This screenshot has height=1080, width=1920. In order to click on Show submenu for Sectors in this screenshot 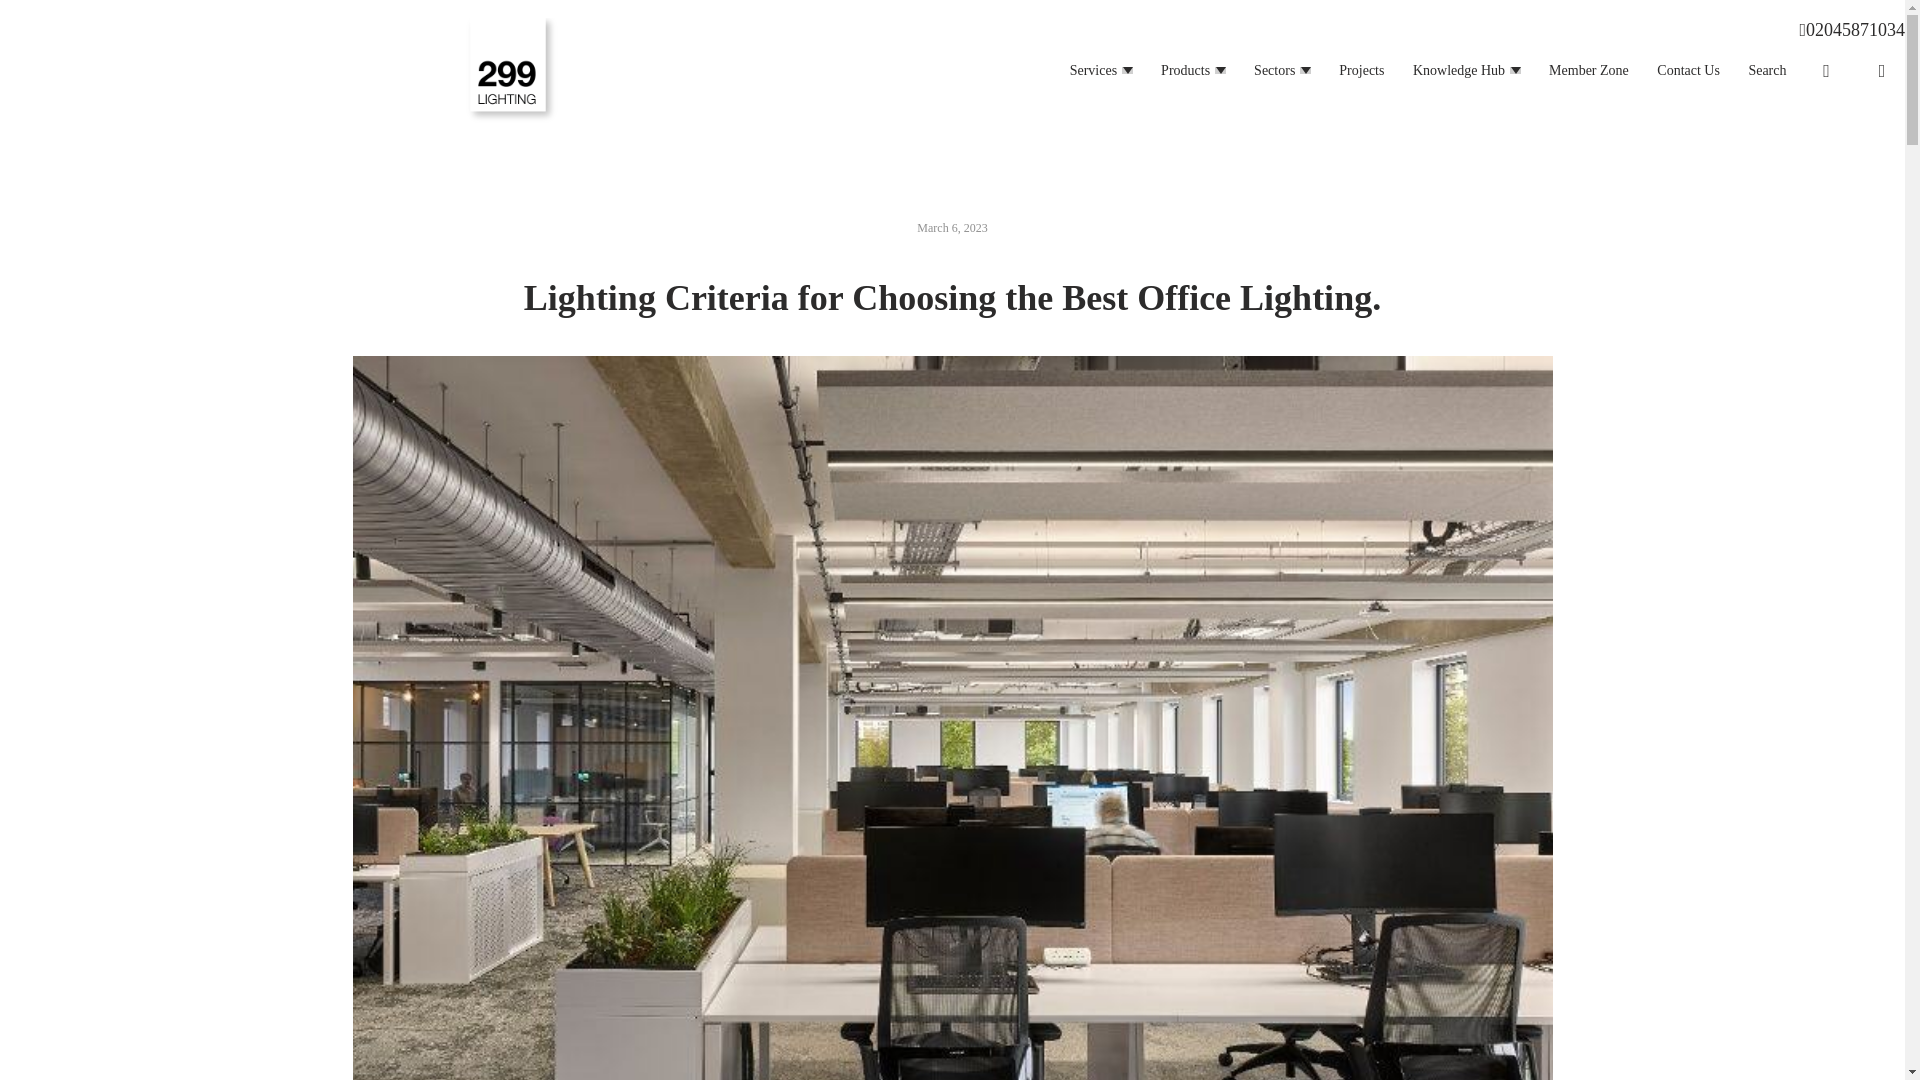, I will do `click(1305, 70)`.